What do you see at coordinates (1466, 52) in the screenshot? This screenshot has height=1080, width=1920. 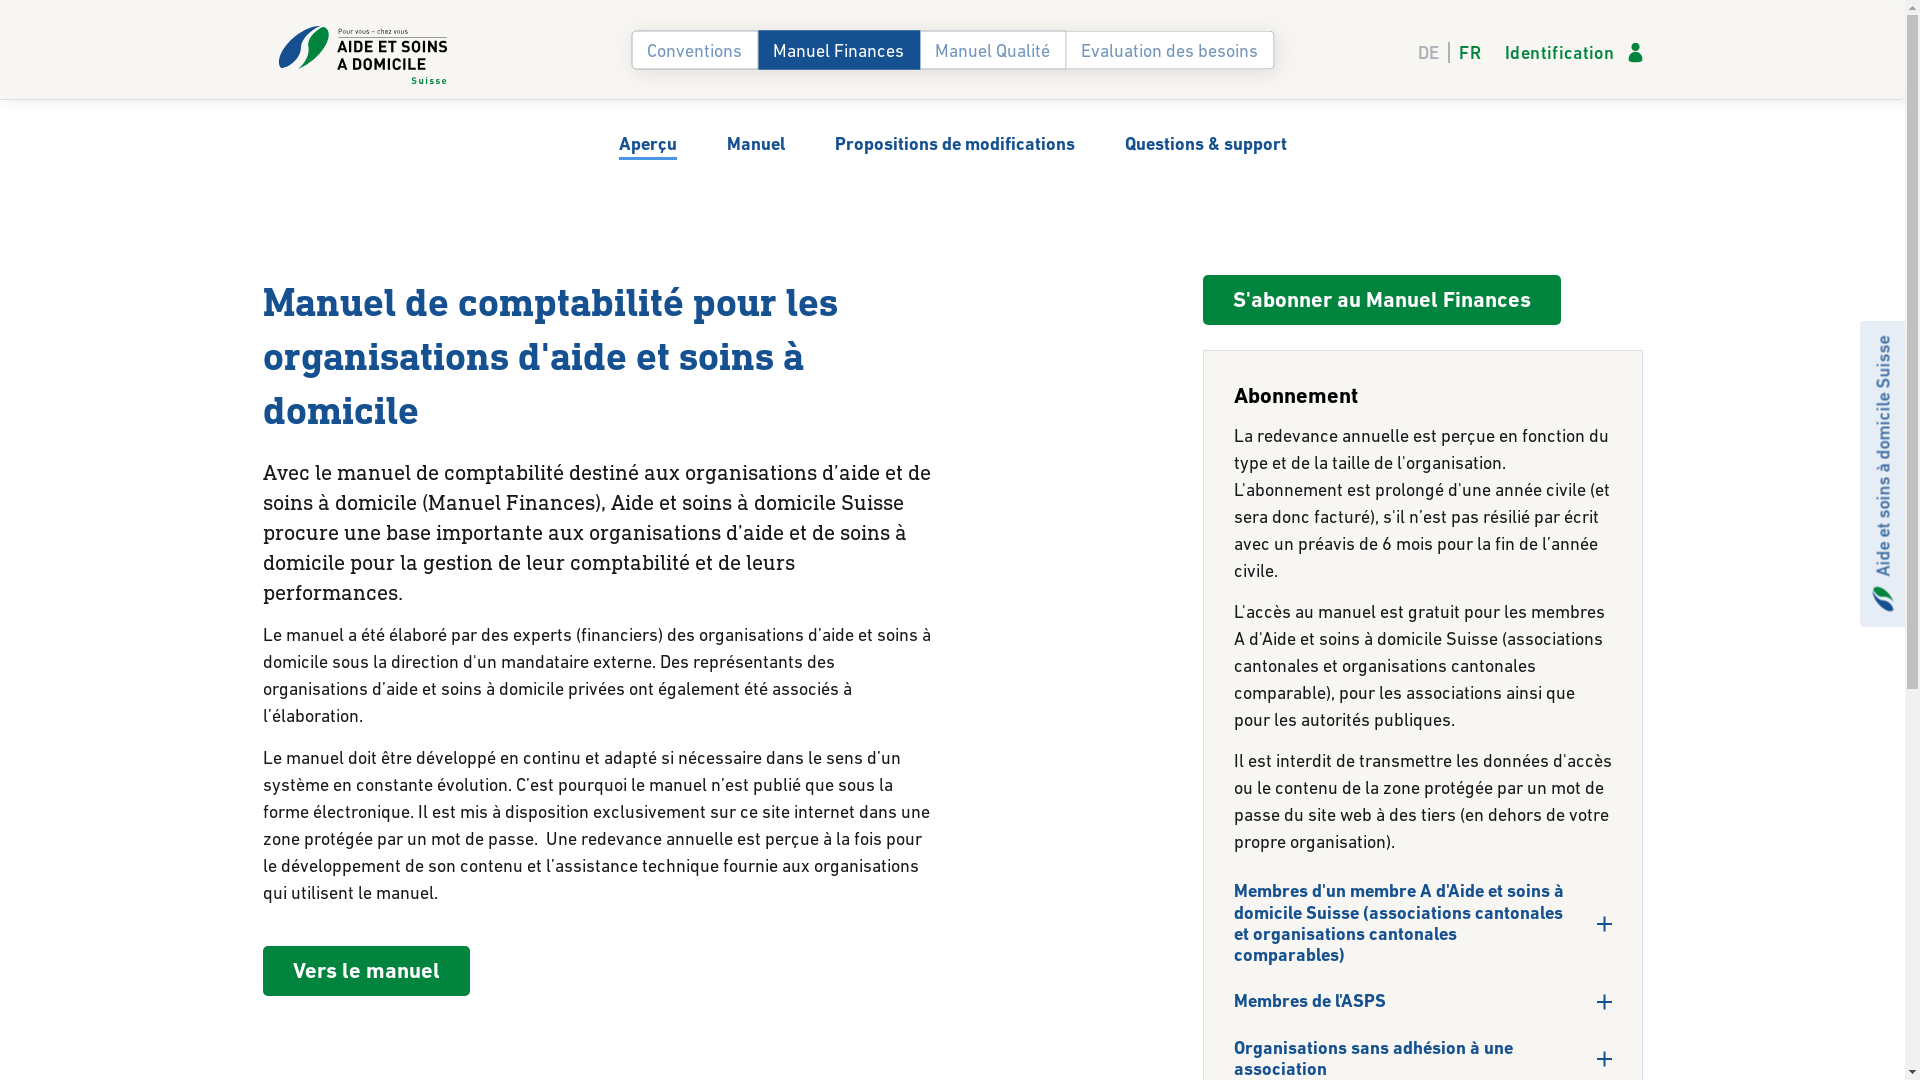 I see `FR` at bounding box center [1466, 52].